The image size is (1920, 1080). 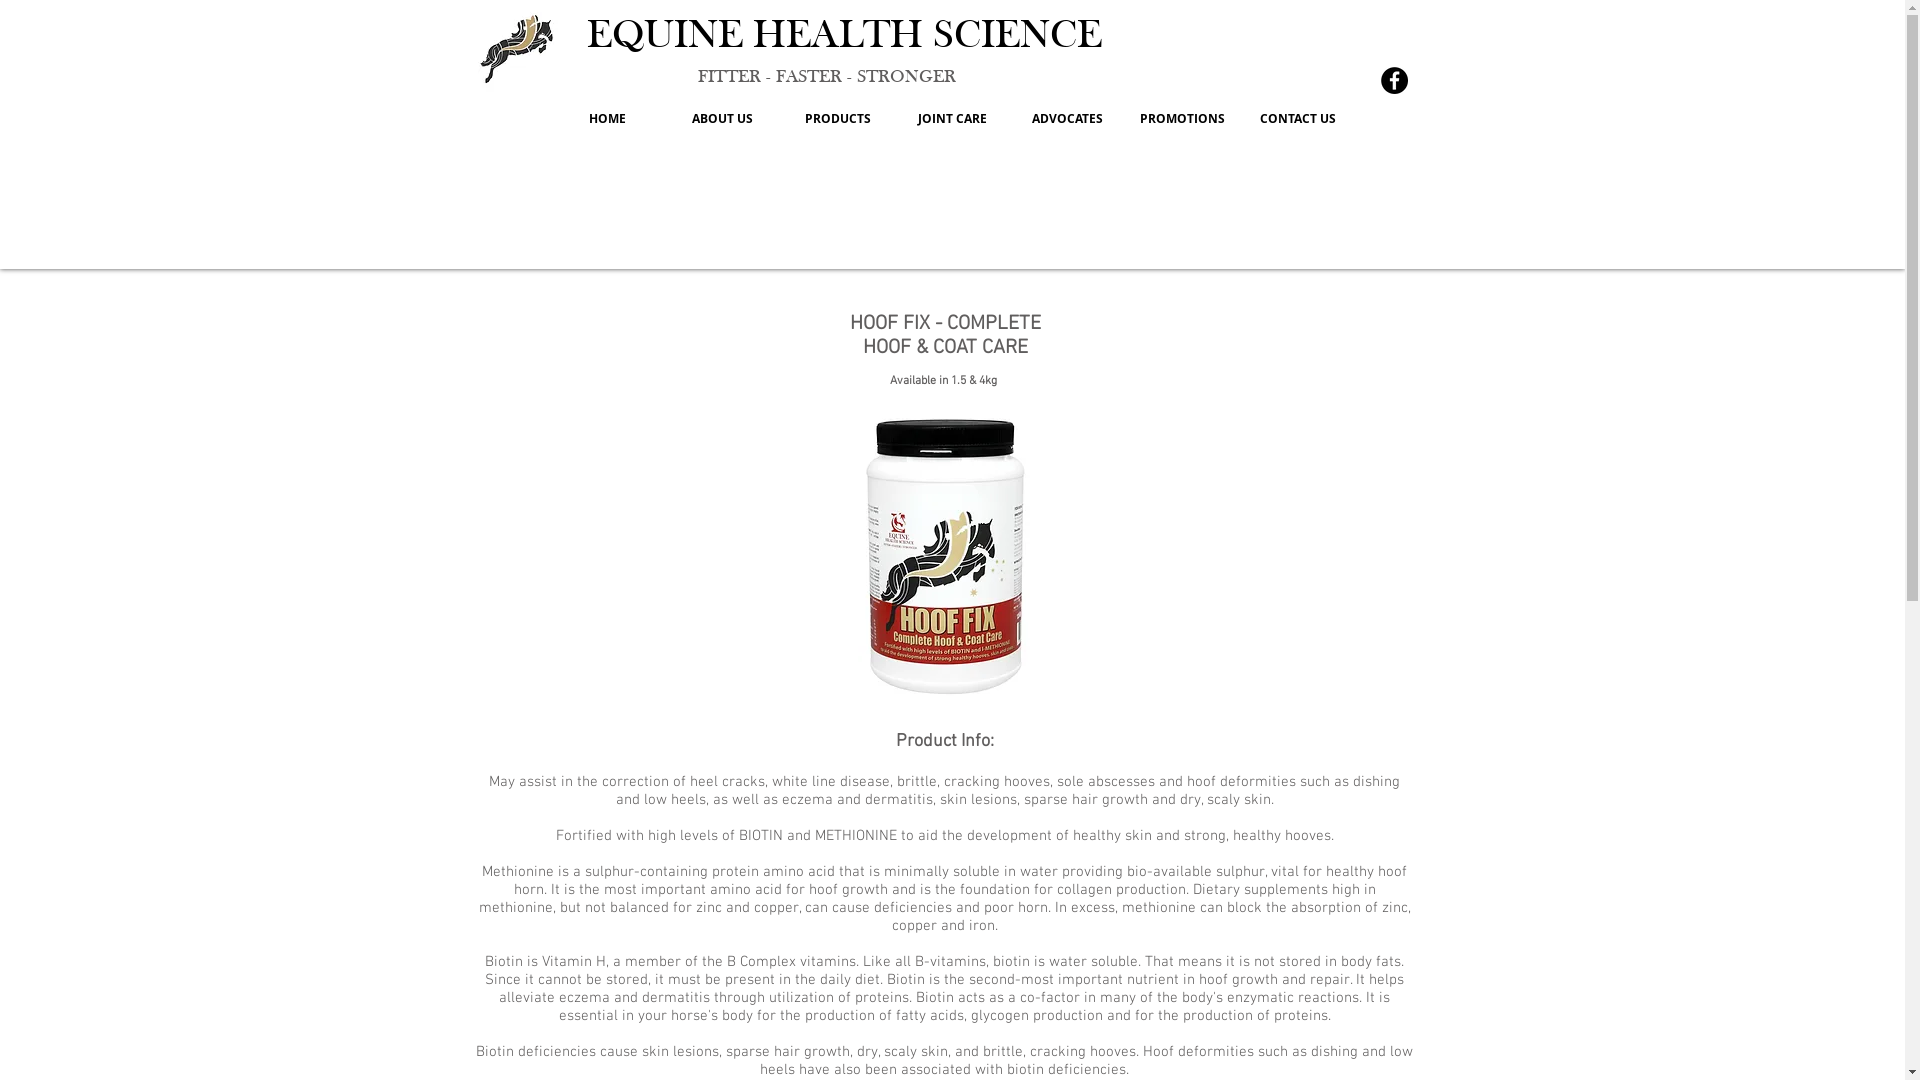 What do you see at coordinates (838, 119) in the screenshot?
I see `PRODUCTS` at bounding box center [838, 119].